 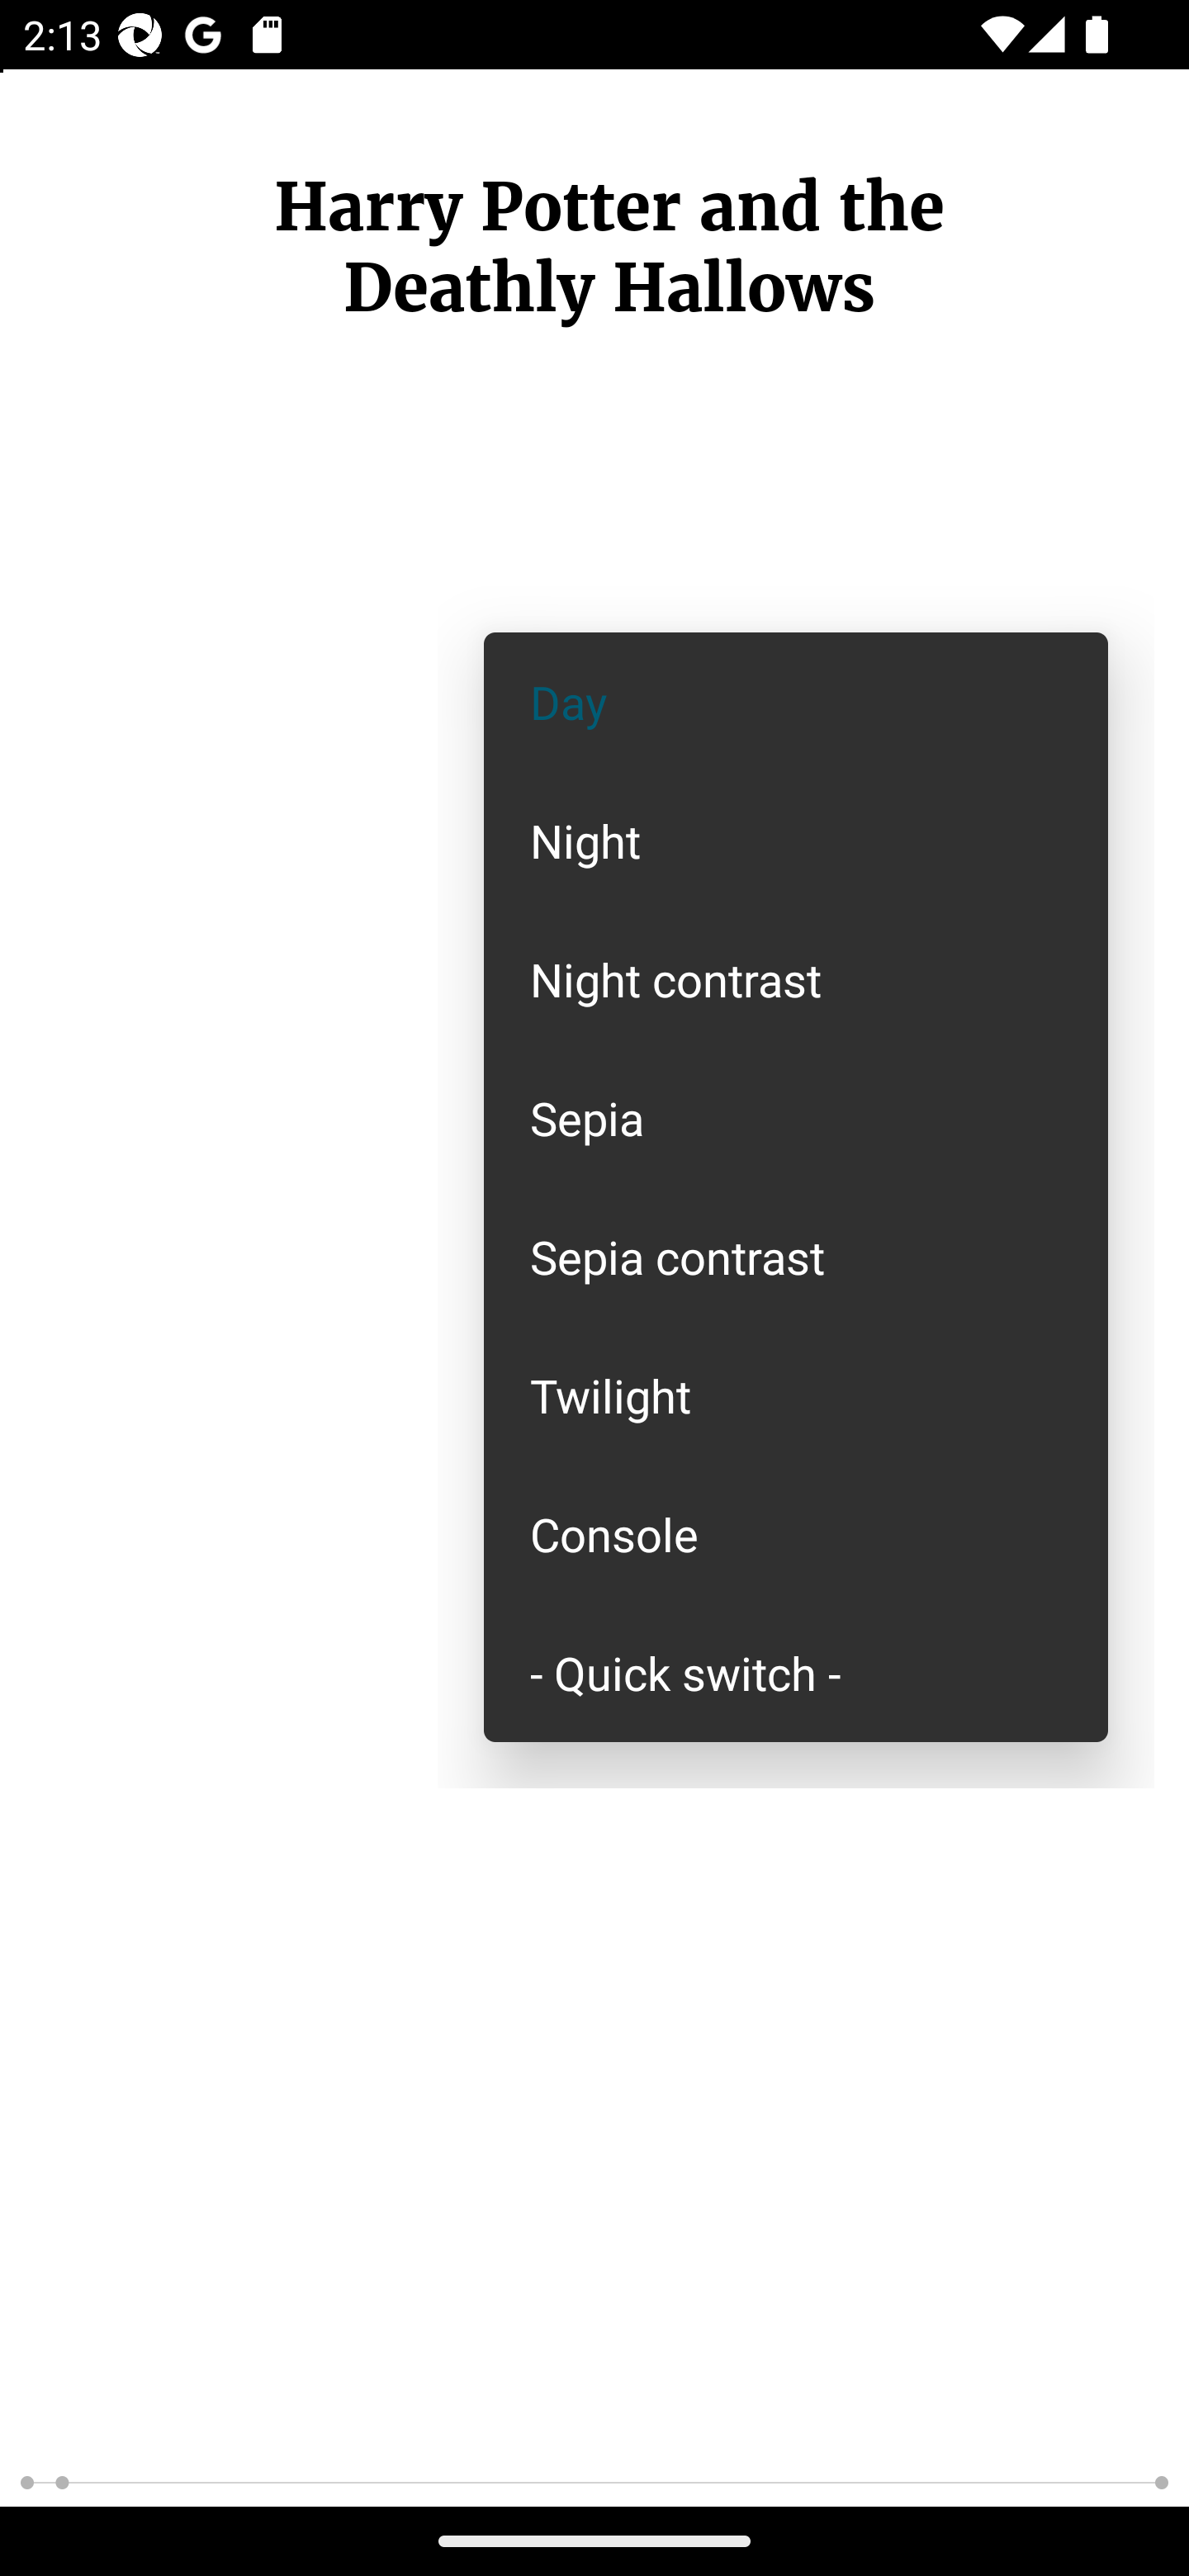 I want to click on Night, so click(x=796, y=839).